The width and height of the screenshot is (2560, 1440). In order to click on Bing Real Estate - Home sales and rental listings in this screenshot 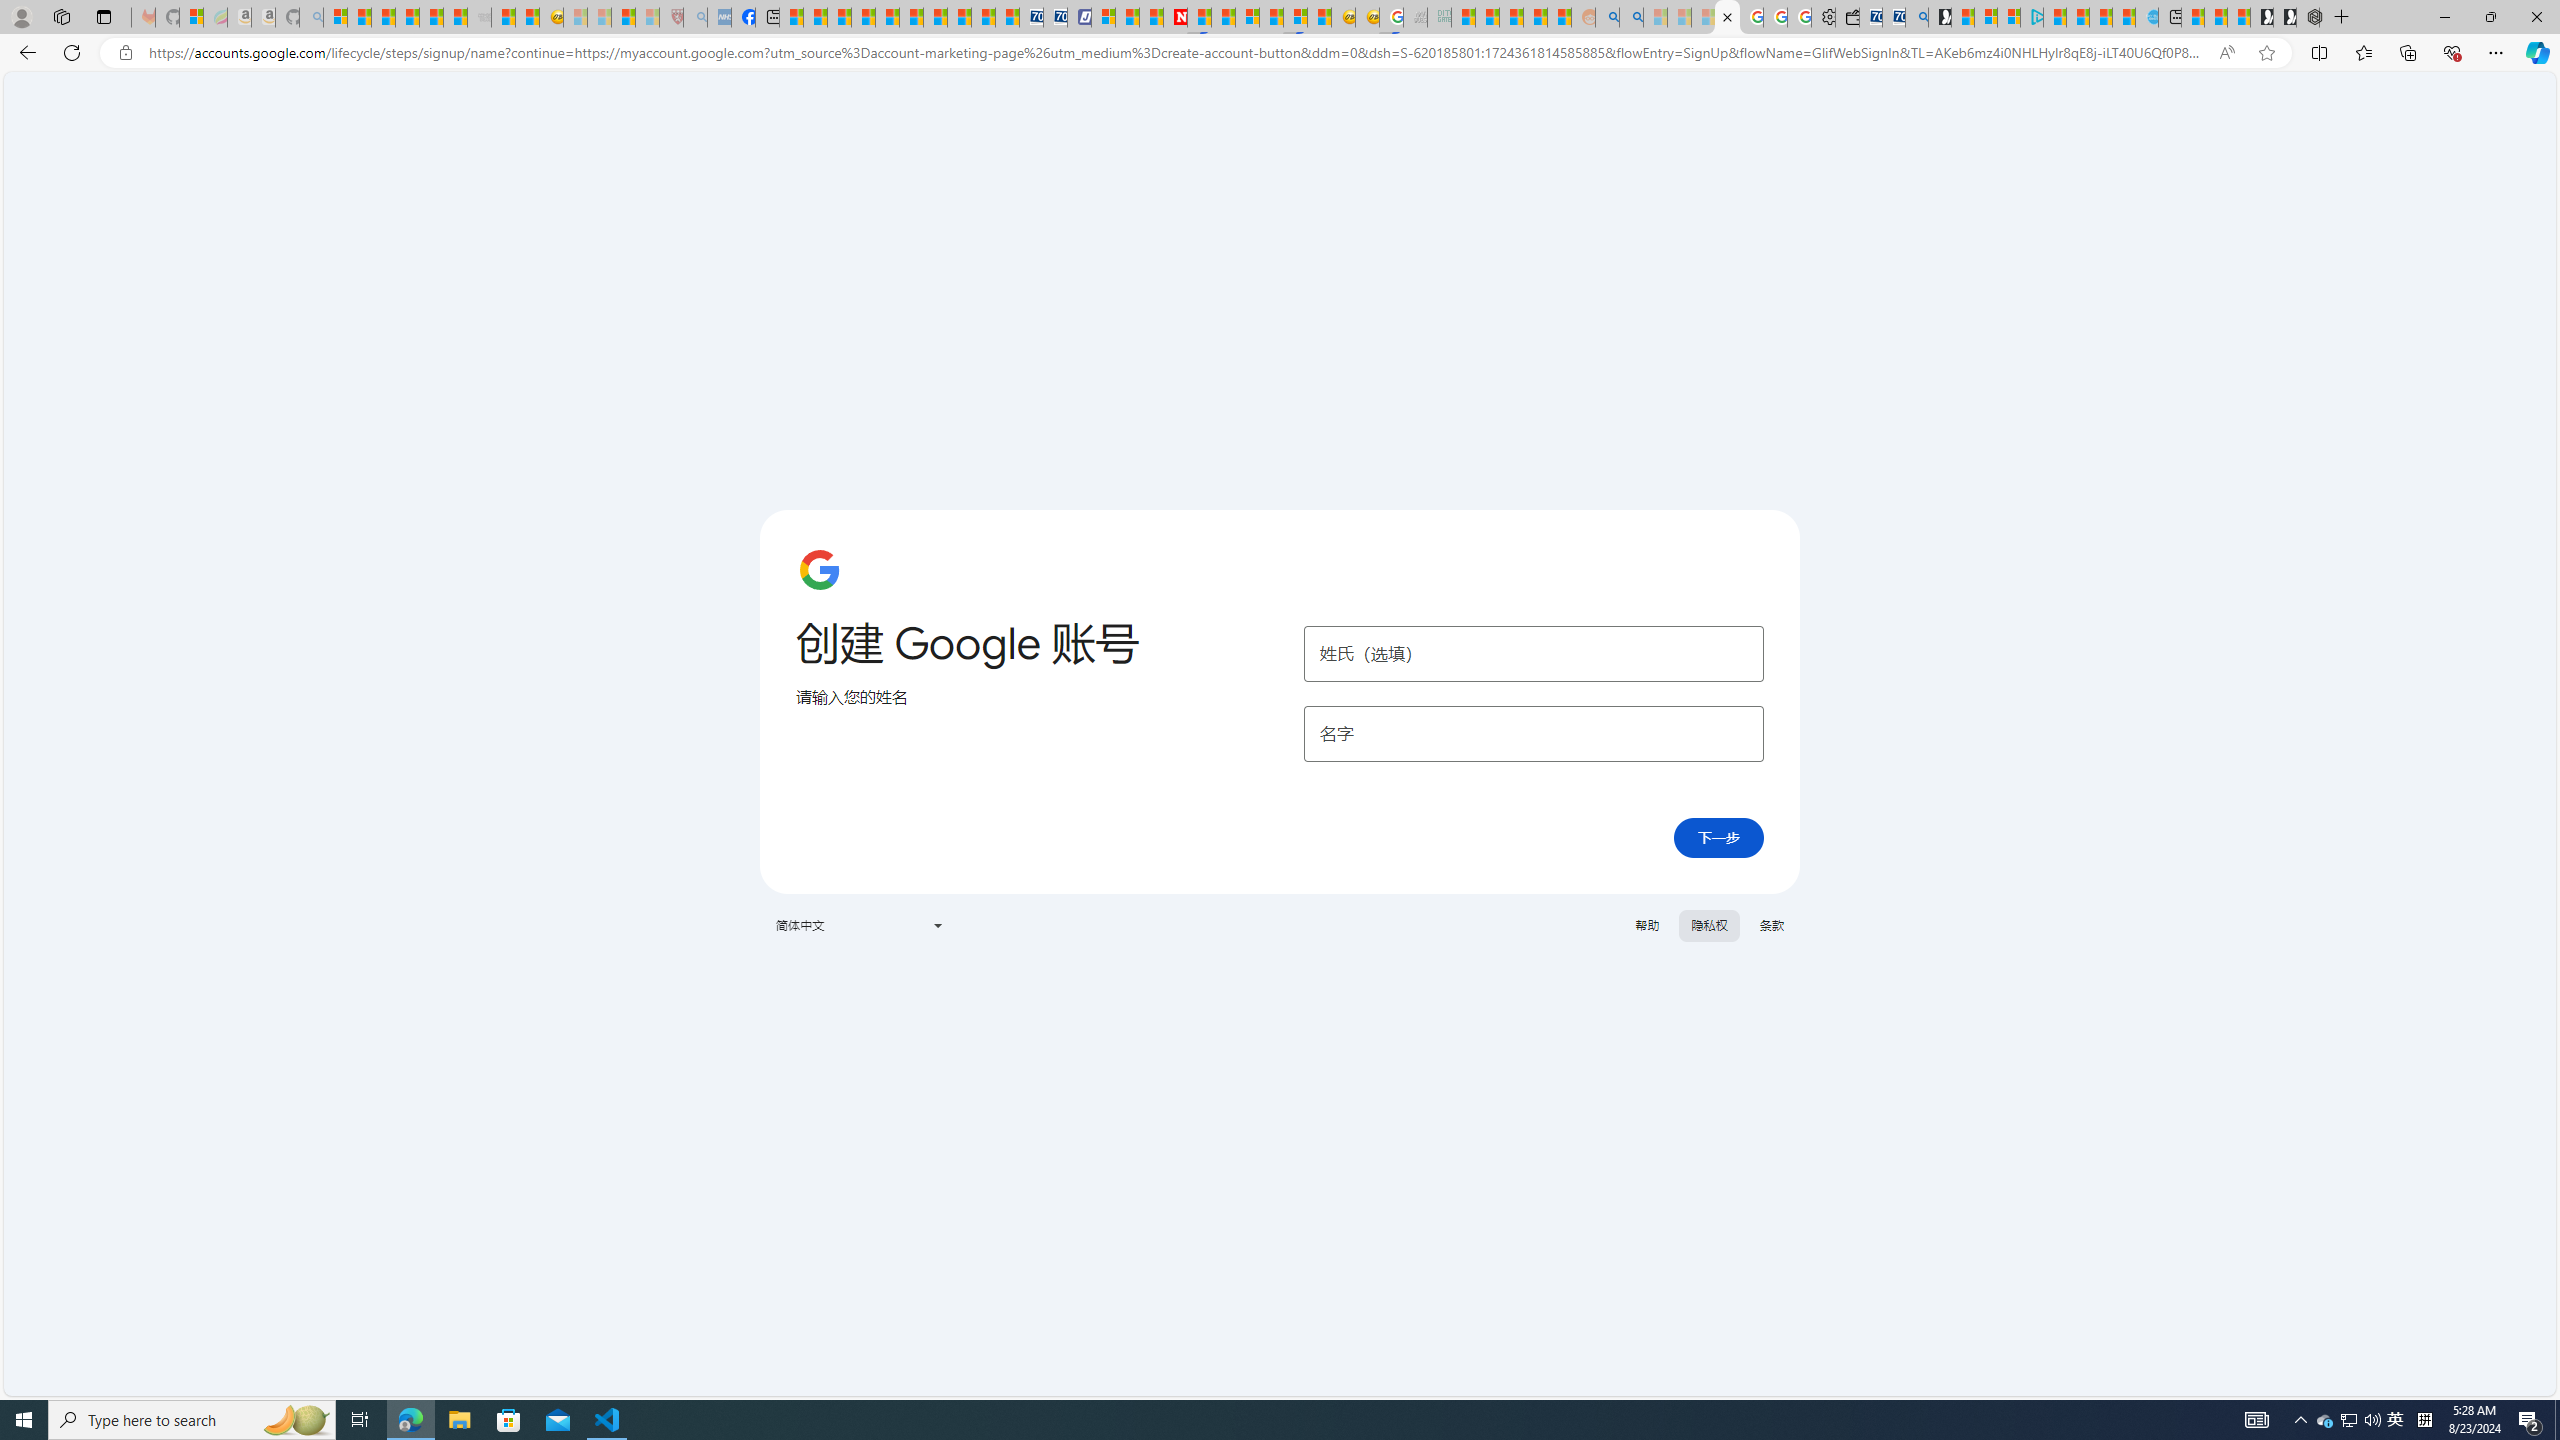, I will do `click(1916, 17)`.